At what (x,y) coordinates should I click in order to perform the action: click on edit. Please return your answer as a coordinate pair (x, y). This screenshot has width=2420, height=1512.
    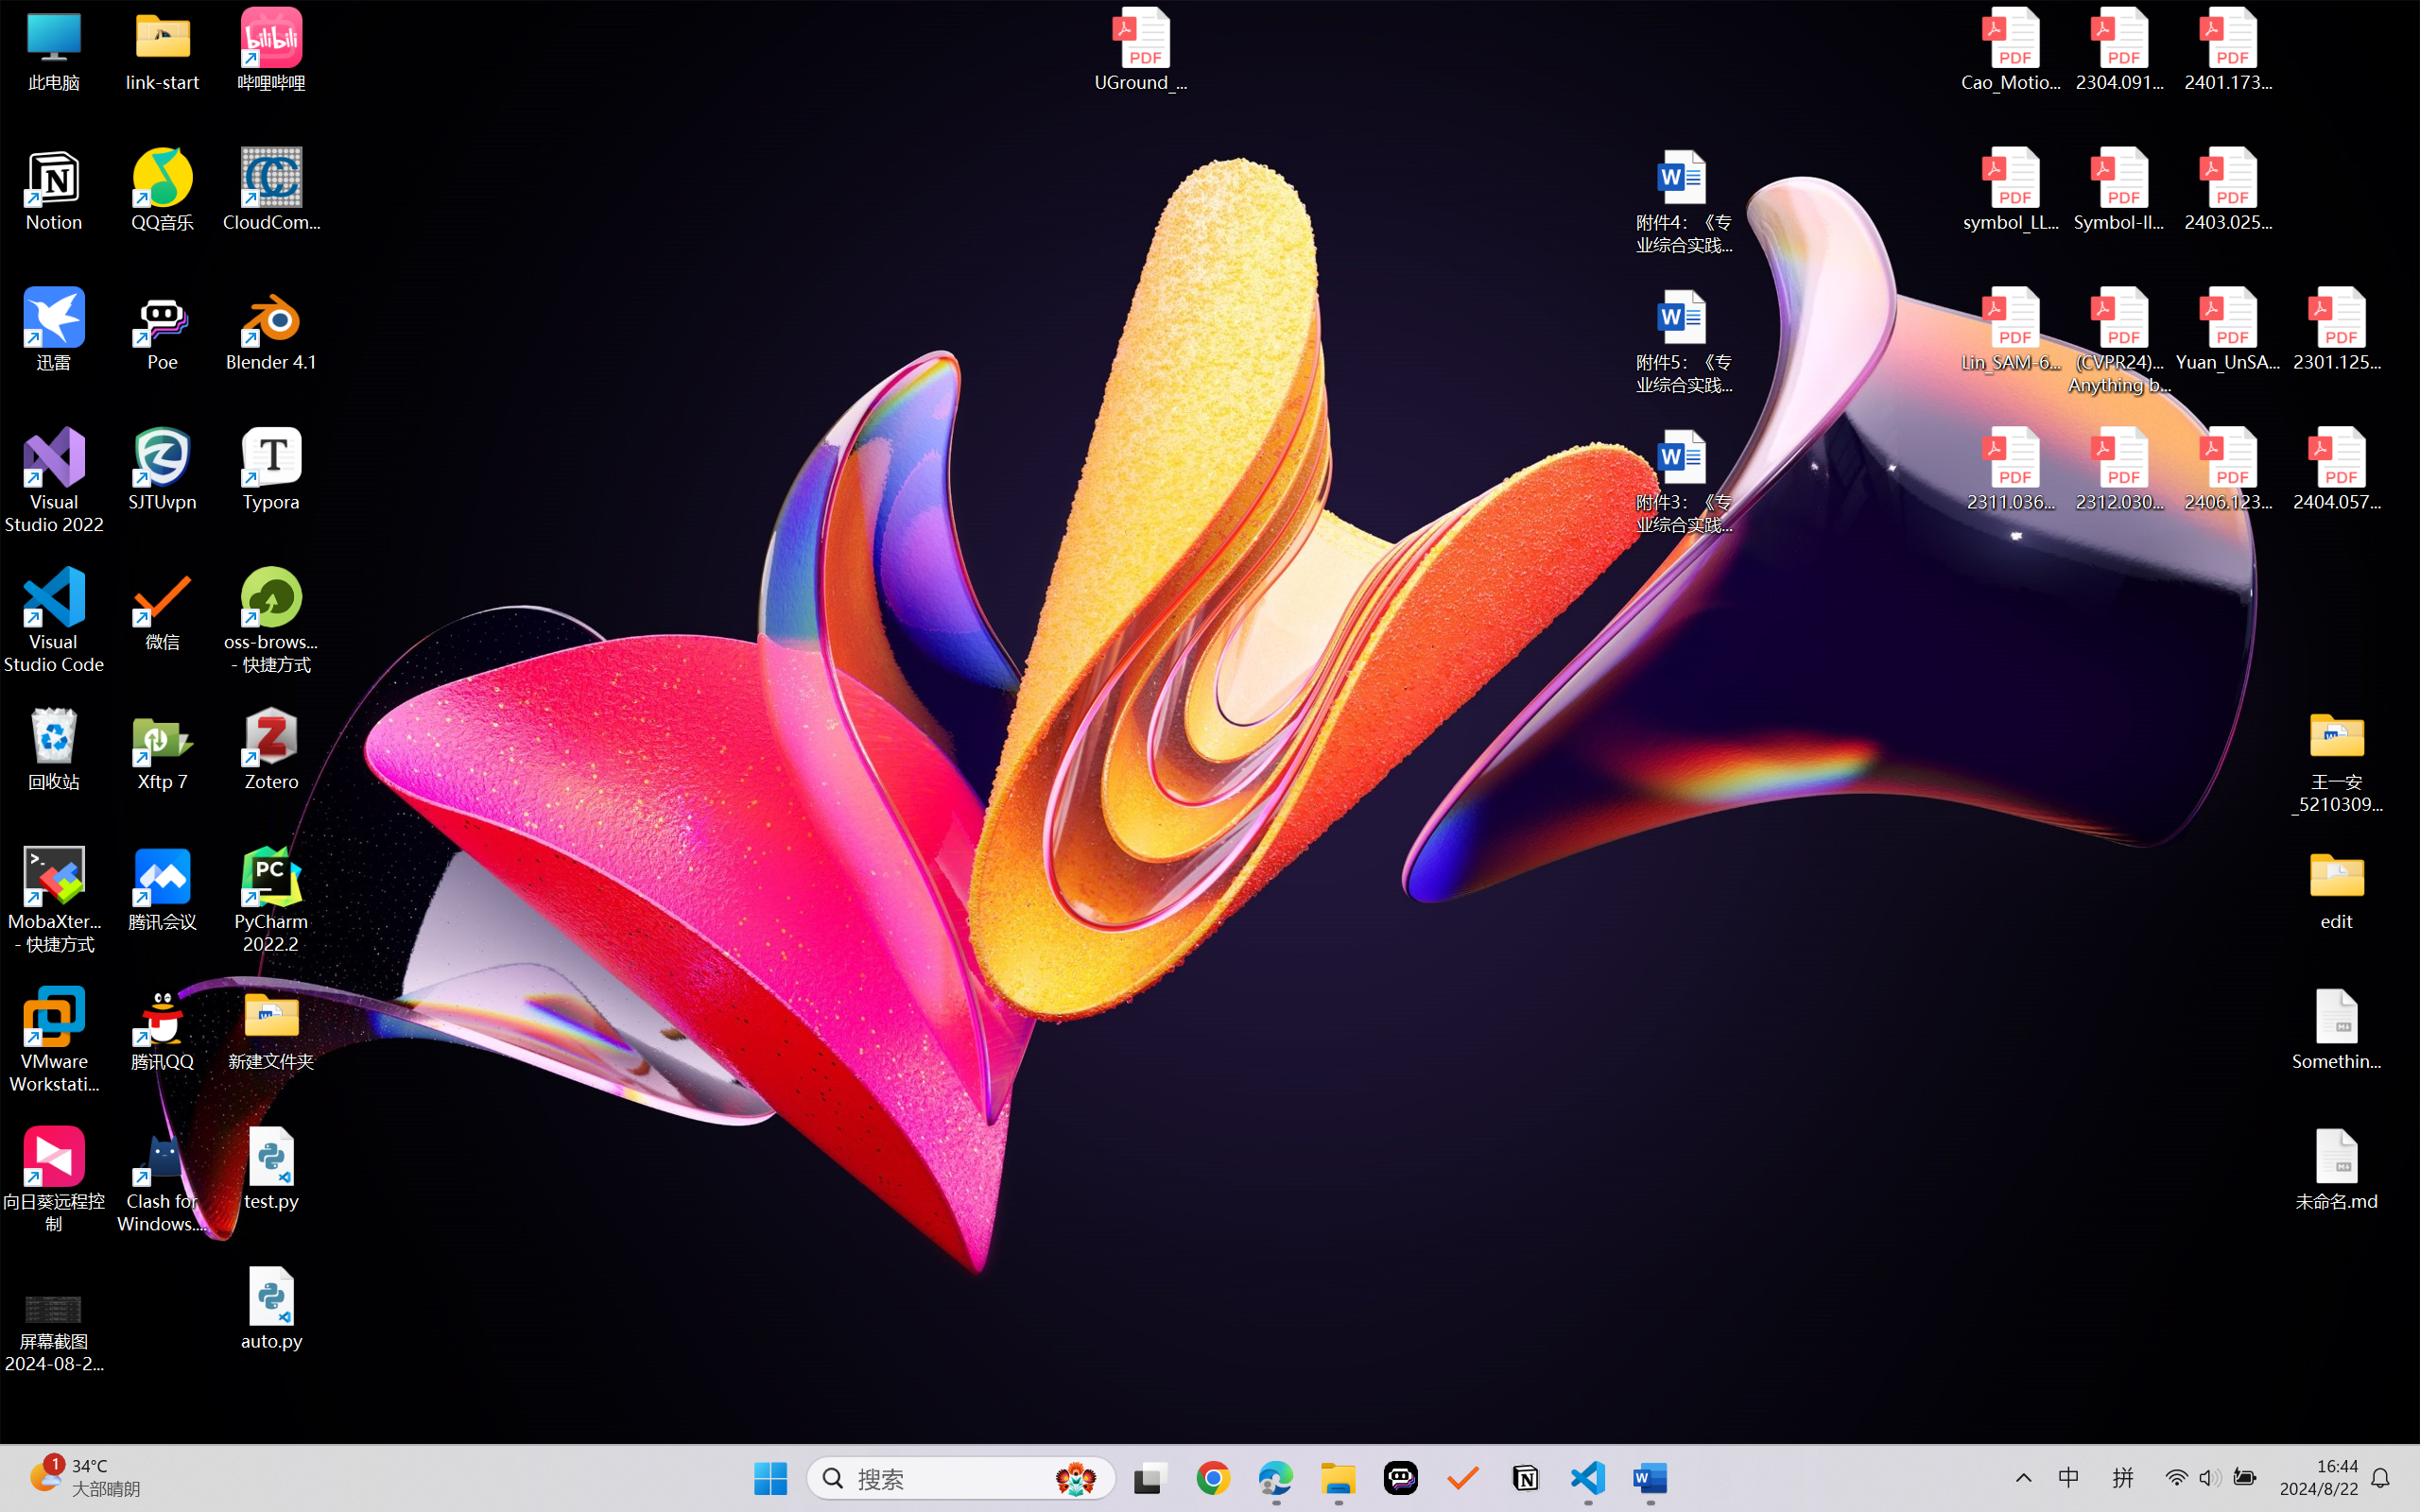
    Looking at the image, I should click on (2337, 888).